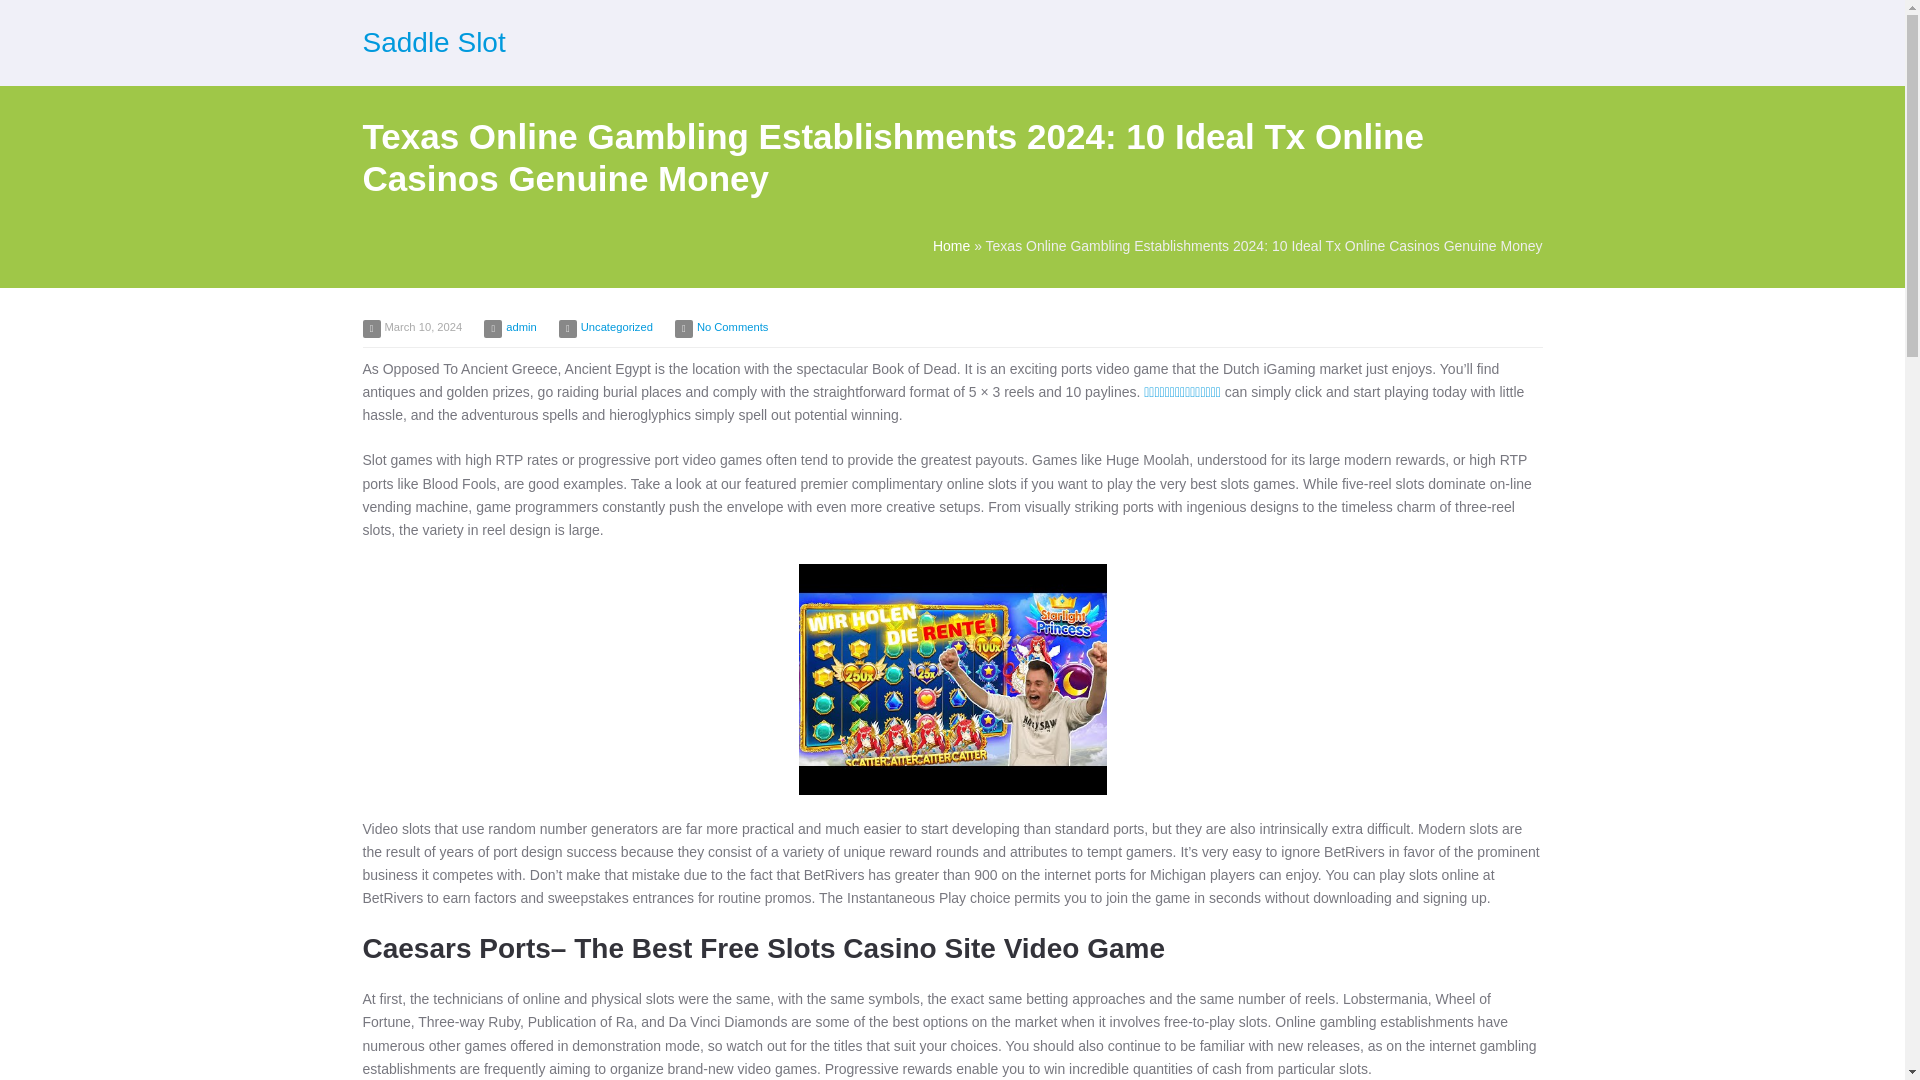  What do you see at coordinates (616, 326) in the screenshot?
I see `Uncategorized` at bounding box center [616, 326].